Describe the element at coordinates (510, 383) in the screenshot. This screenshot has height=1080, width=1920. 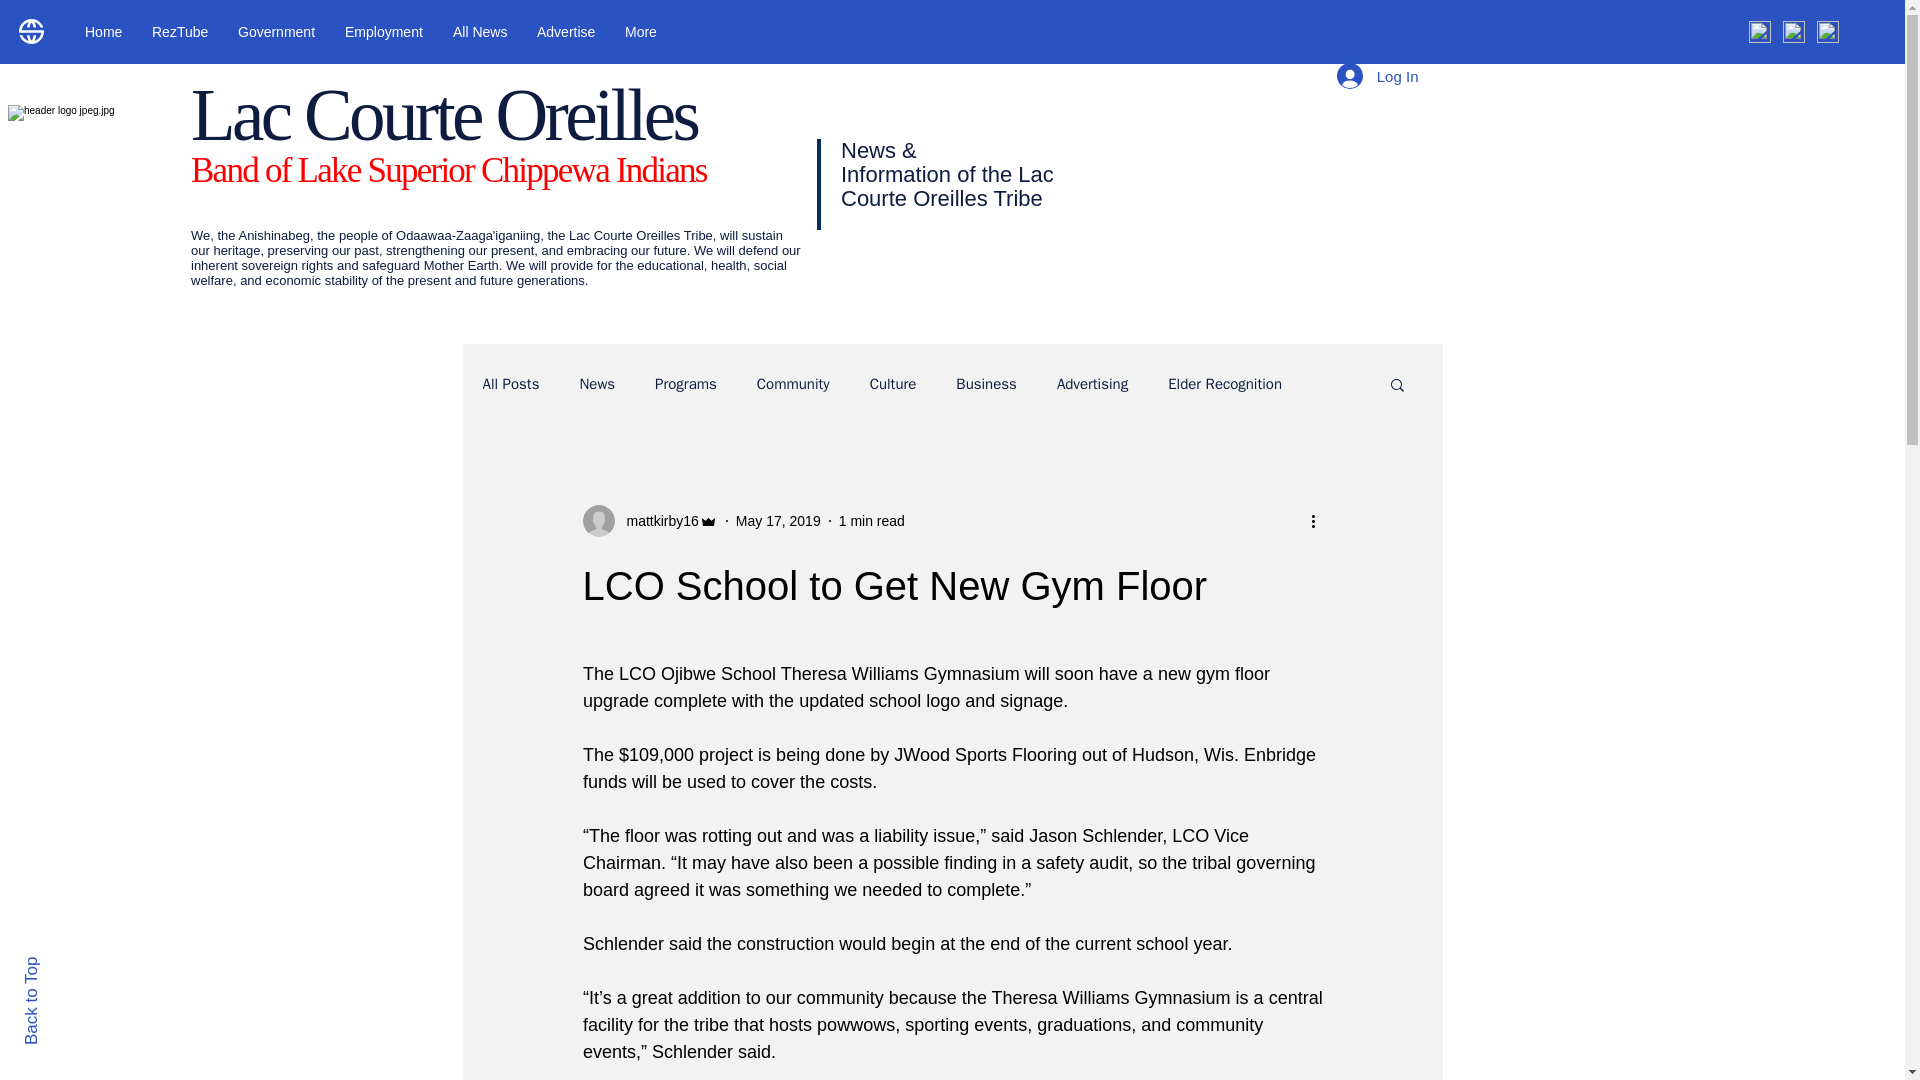
I see `All Posts` at that location.